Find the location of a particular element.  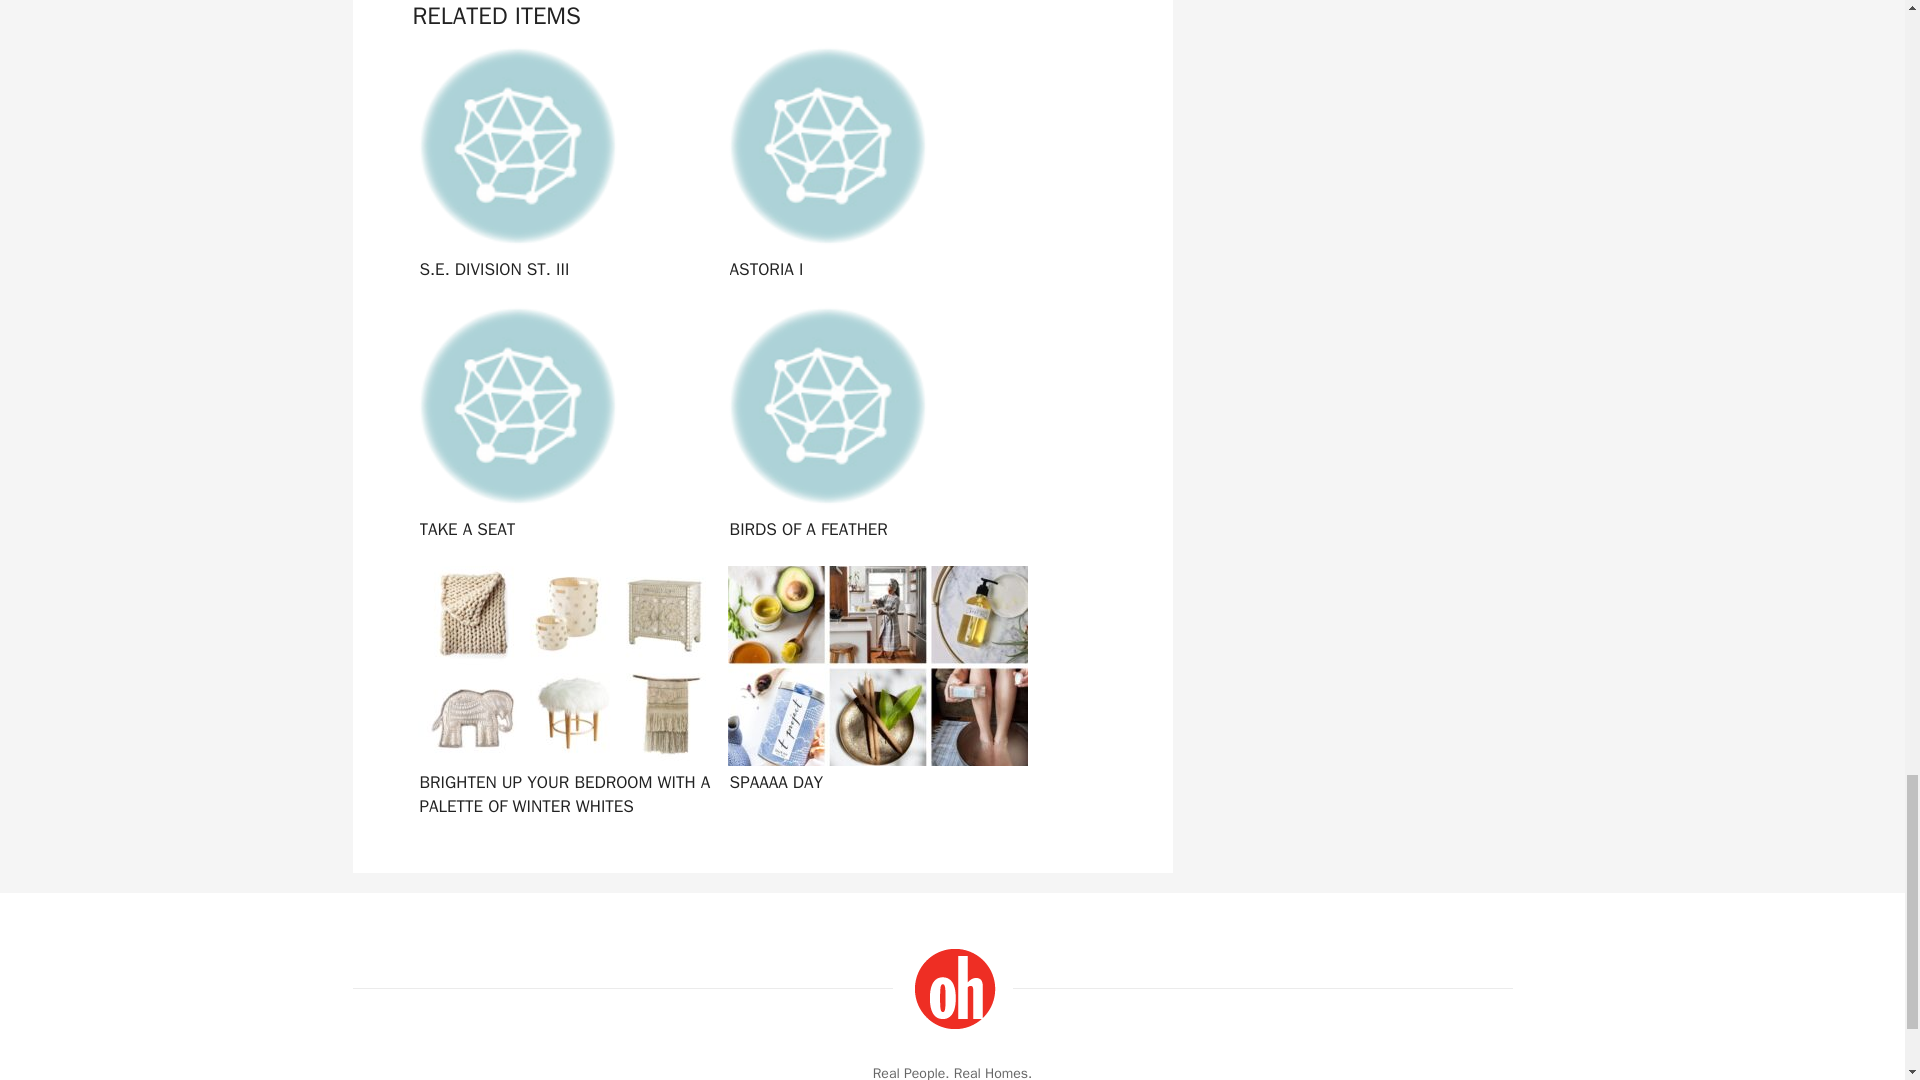

TAKE A SEAT is located at coordinates (562, 426).